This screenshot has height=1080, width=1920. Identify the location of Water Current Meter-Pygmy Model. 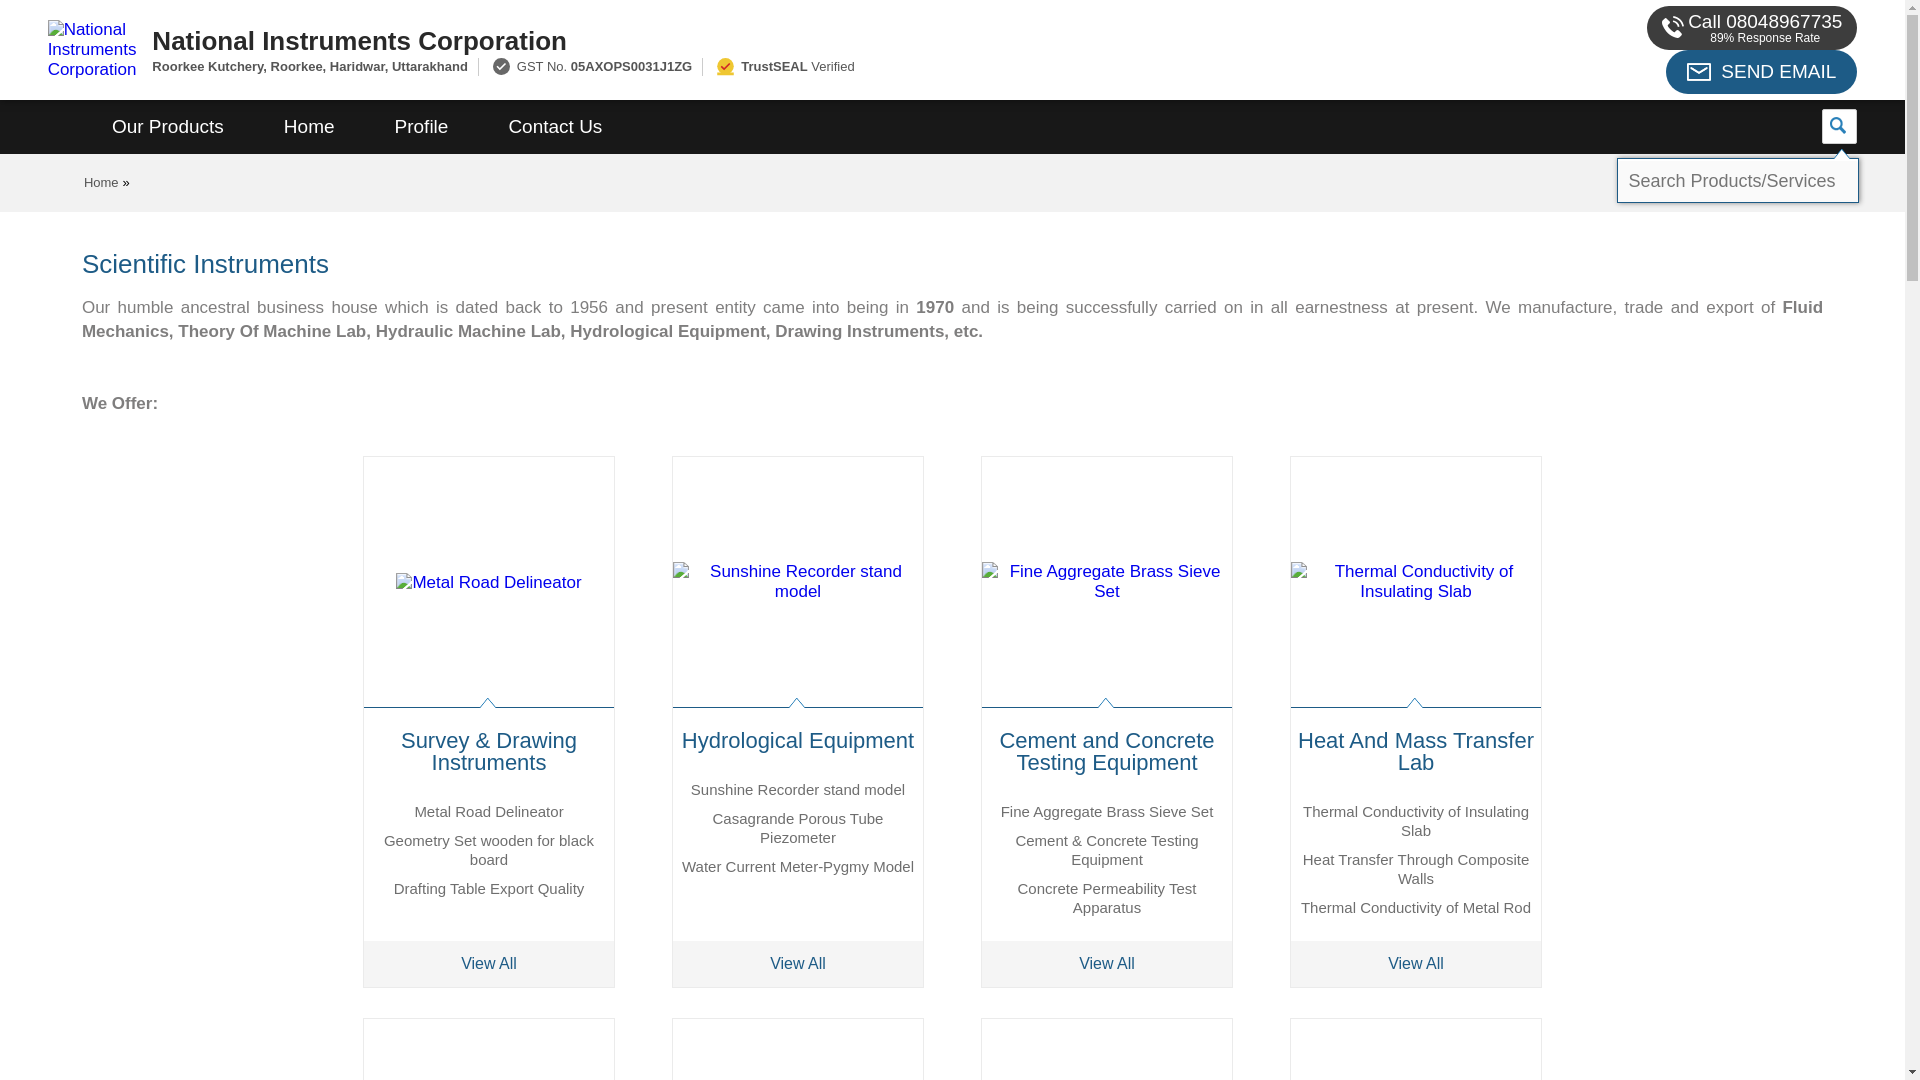
(797, 866).